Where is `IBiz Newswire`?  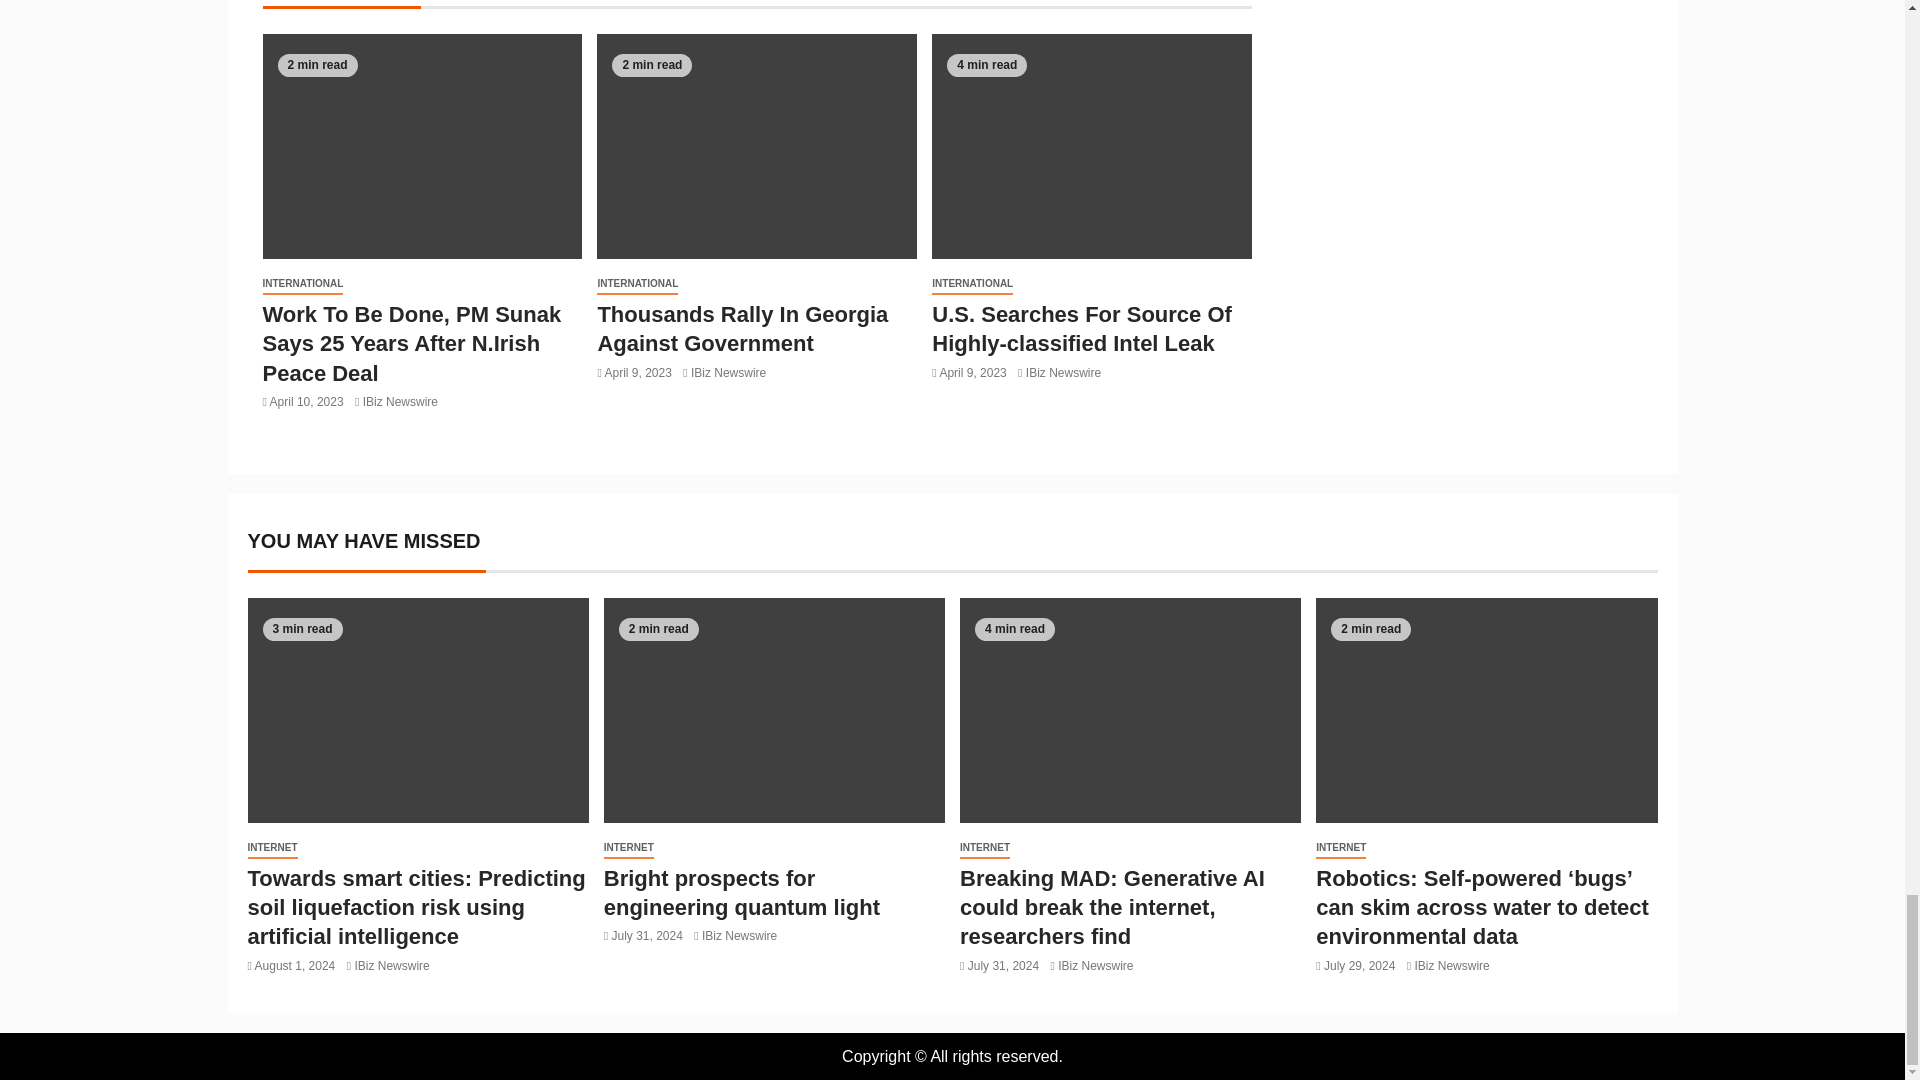
IBiz Newswire is located at coordinates (1062, 373).